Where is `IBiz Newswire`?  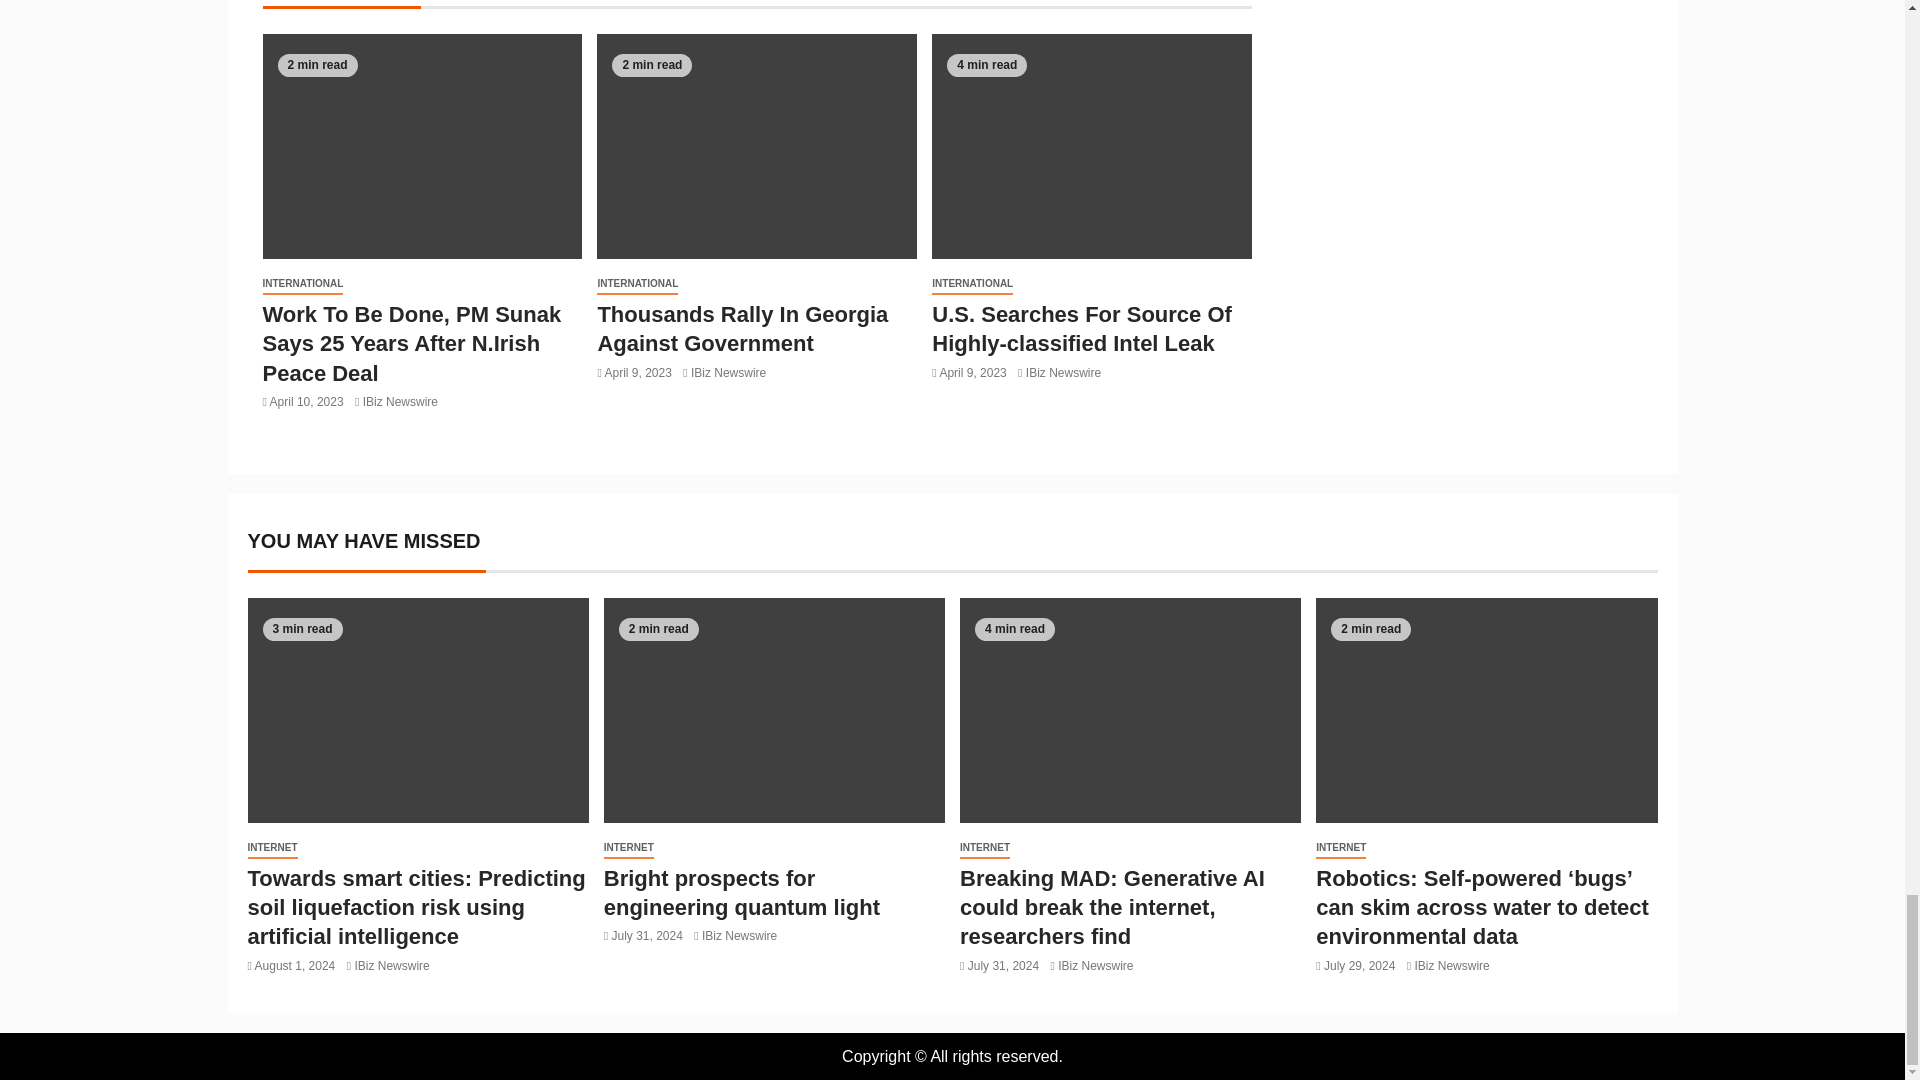
IBiz Newswire is located at coordinates (1062, 373).